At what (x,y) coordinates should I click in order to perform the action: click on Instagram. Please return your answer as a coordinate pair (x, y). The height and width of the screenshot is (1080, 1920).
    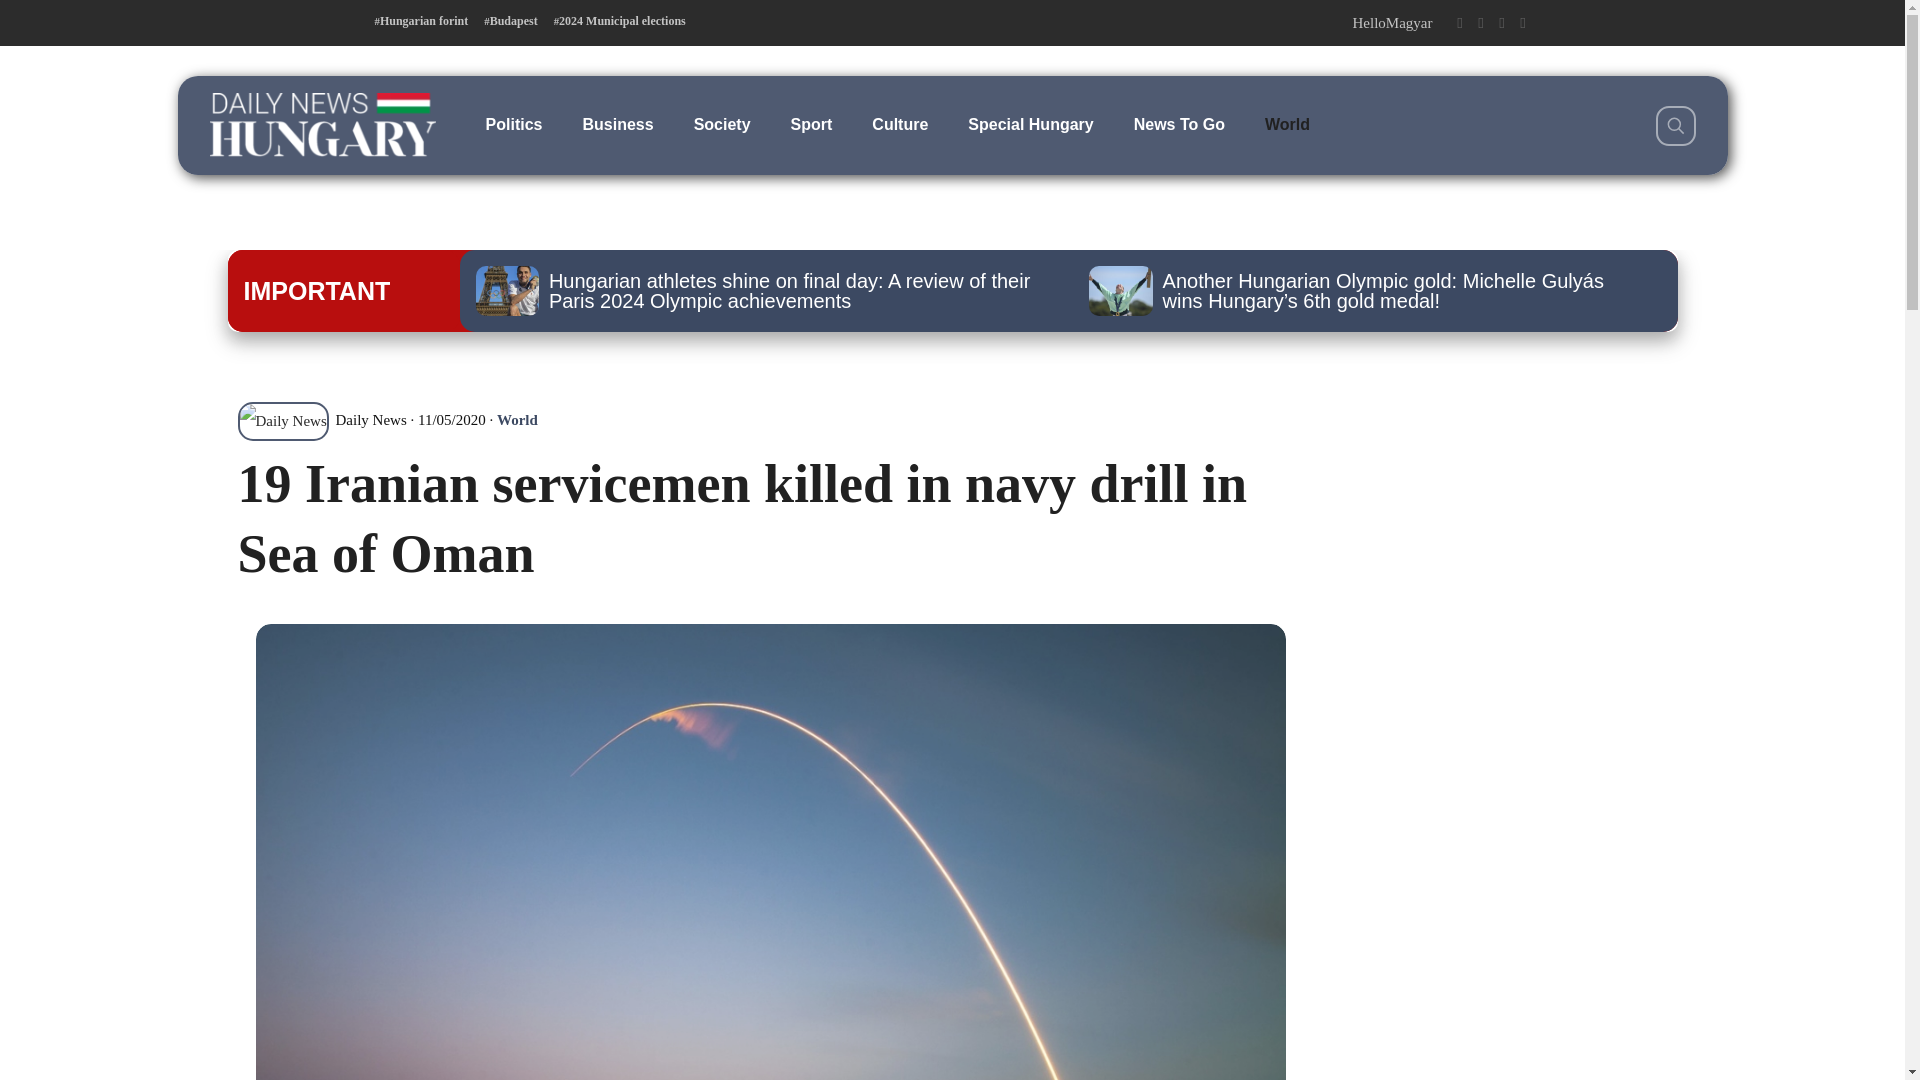
    Looking at the image, I should click on (1501, 23).